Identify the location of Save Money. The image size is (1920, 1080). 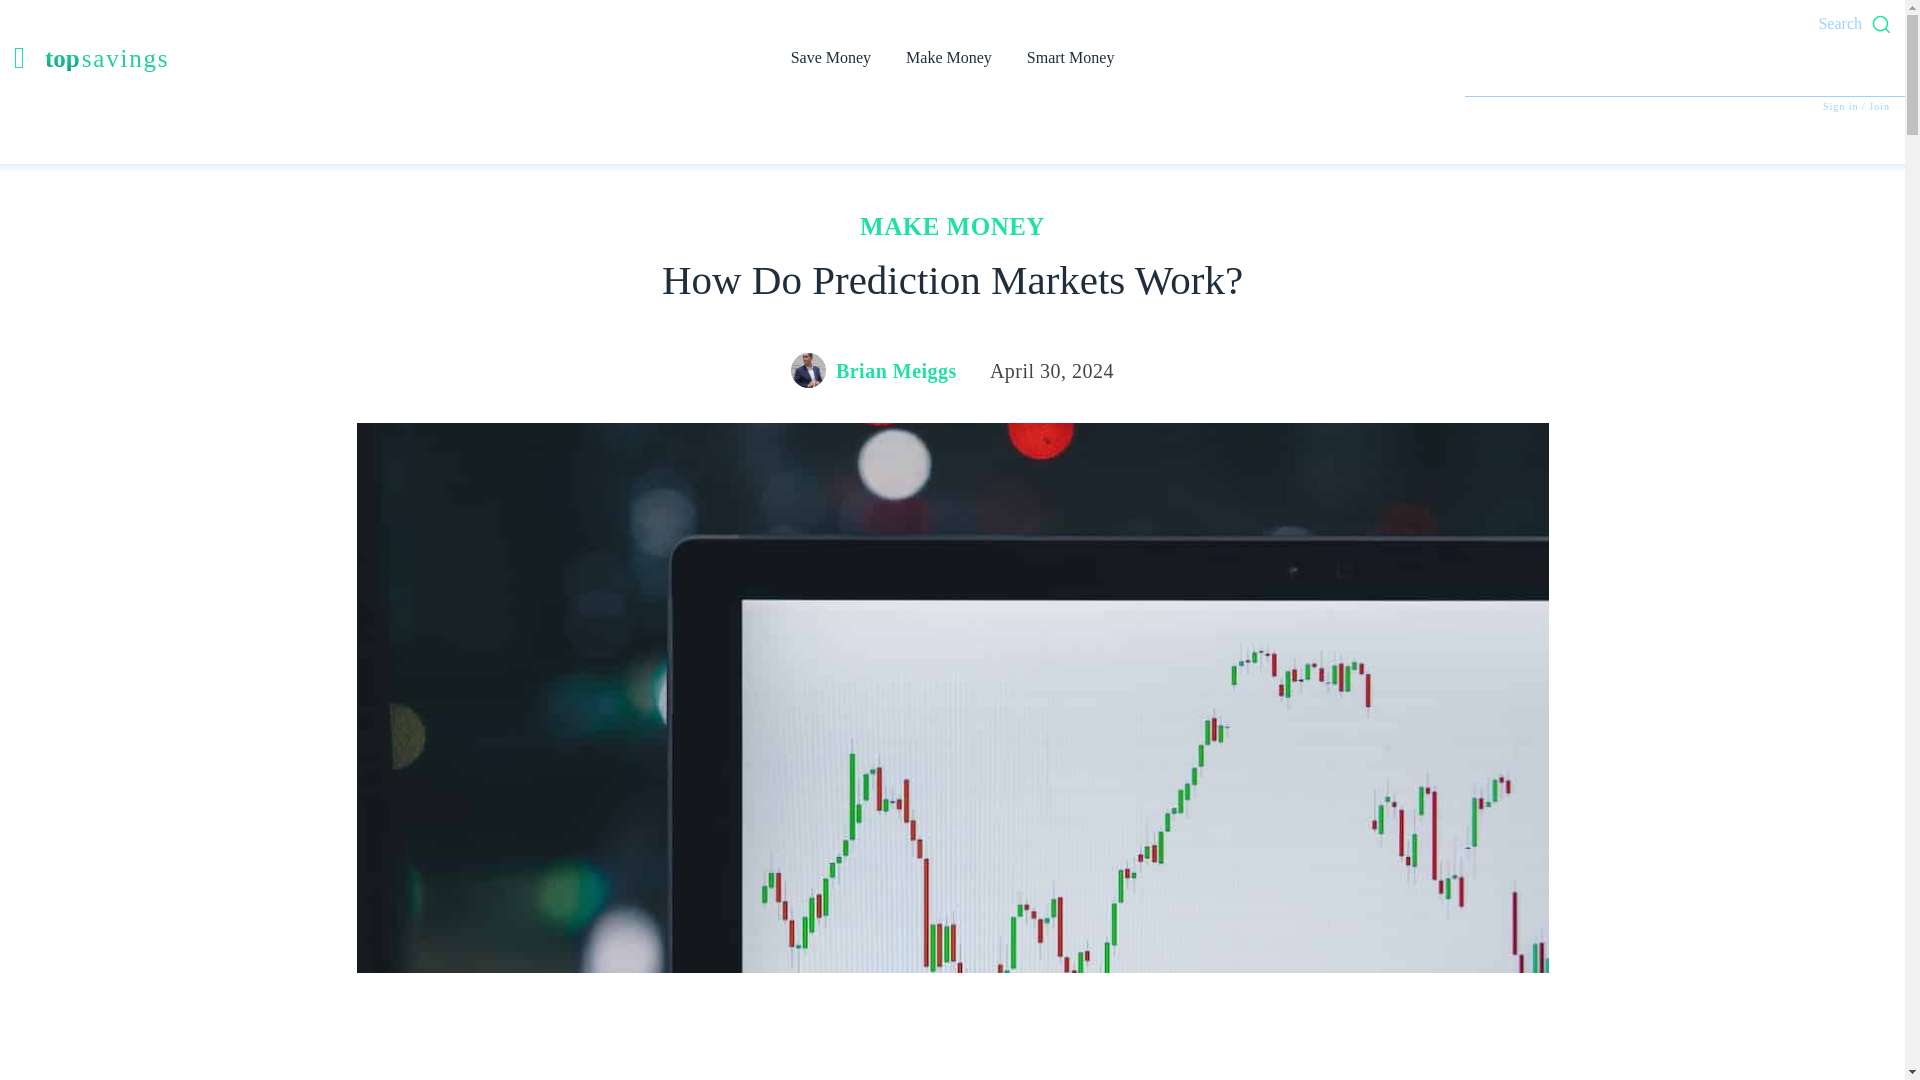
(220, 58).